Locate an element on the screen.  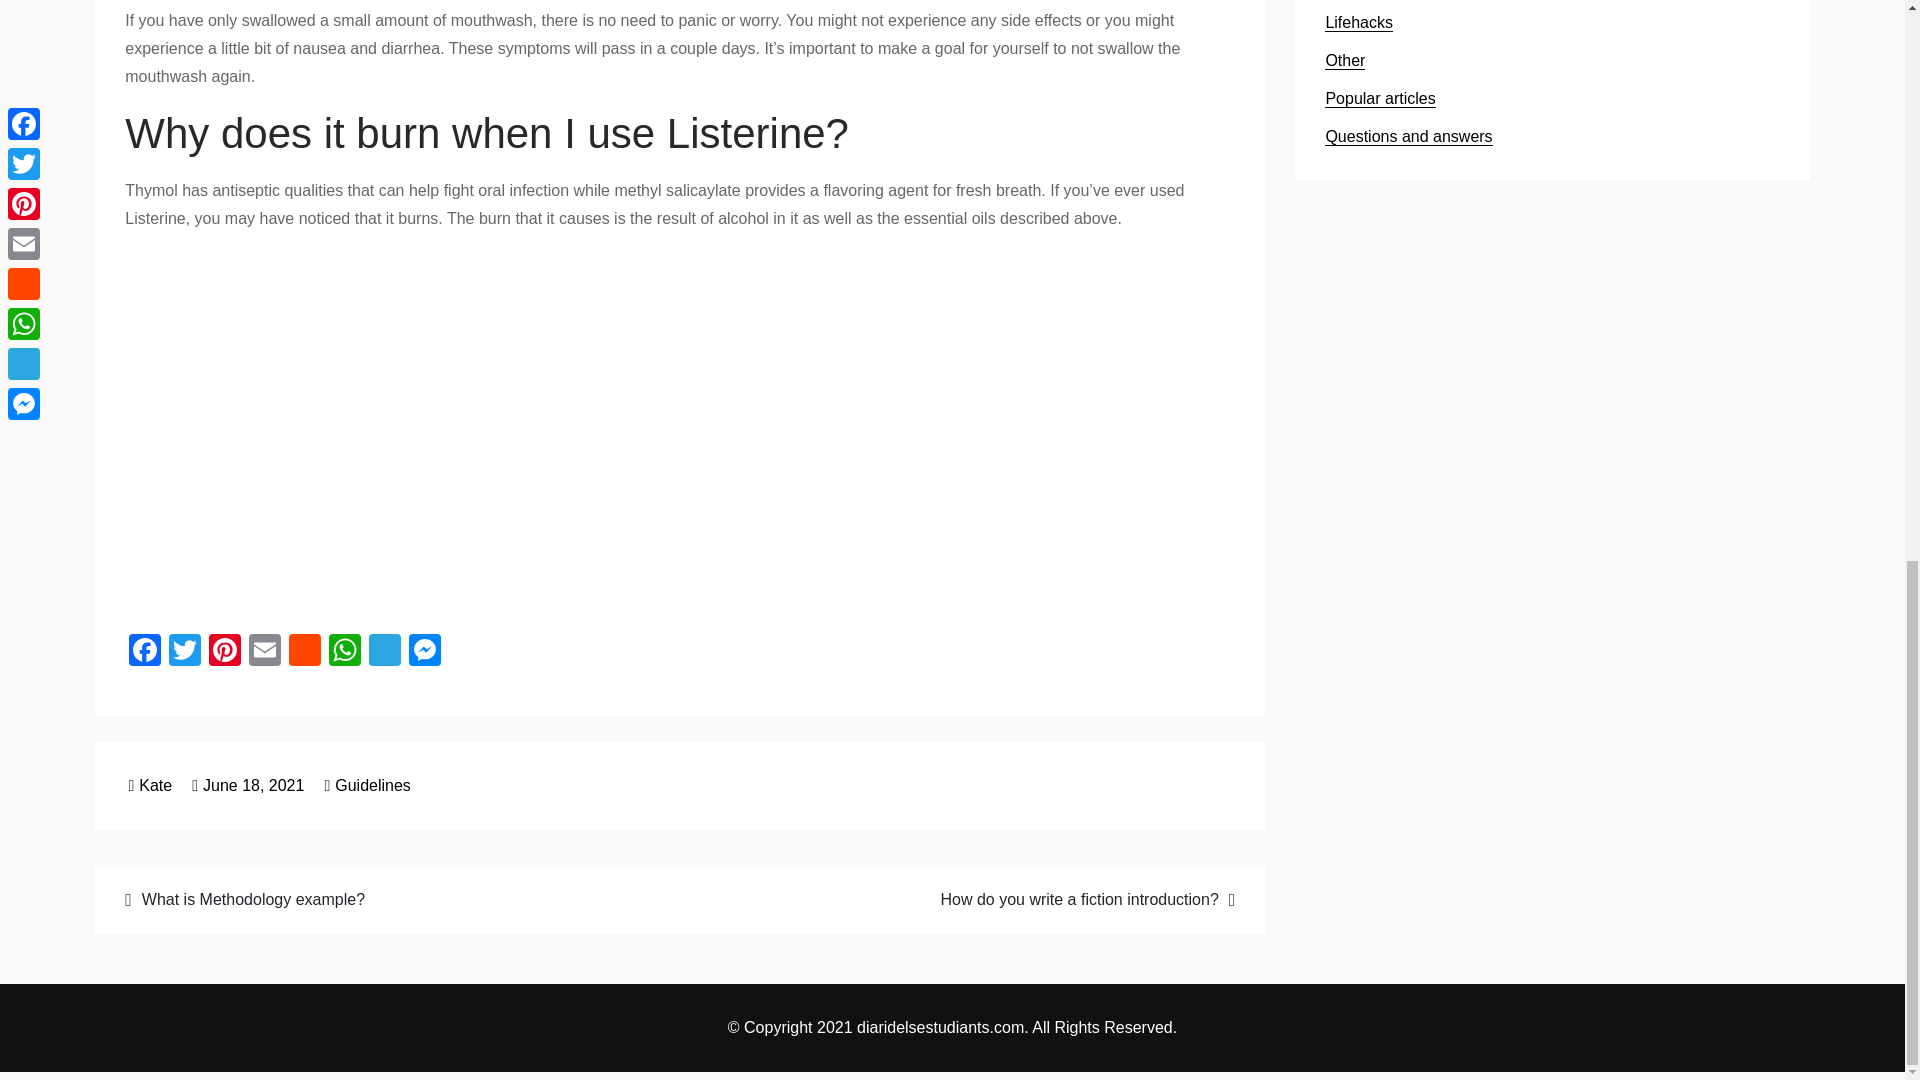
What is Methodology example? is located at coordinates (389, 898).